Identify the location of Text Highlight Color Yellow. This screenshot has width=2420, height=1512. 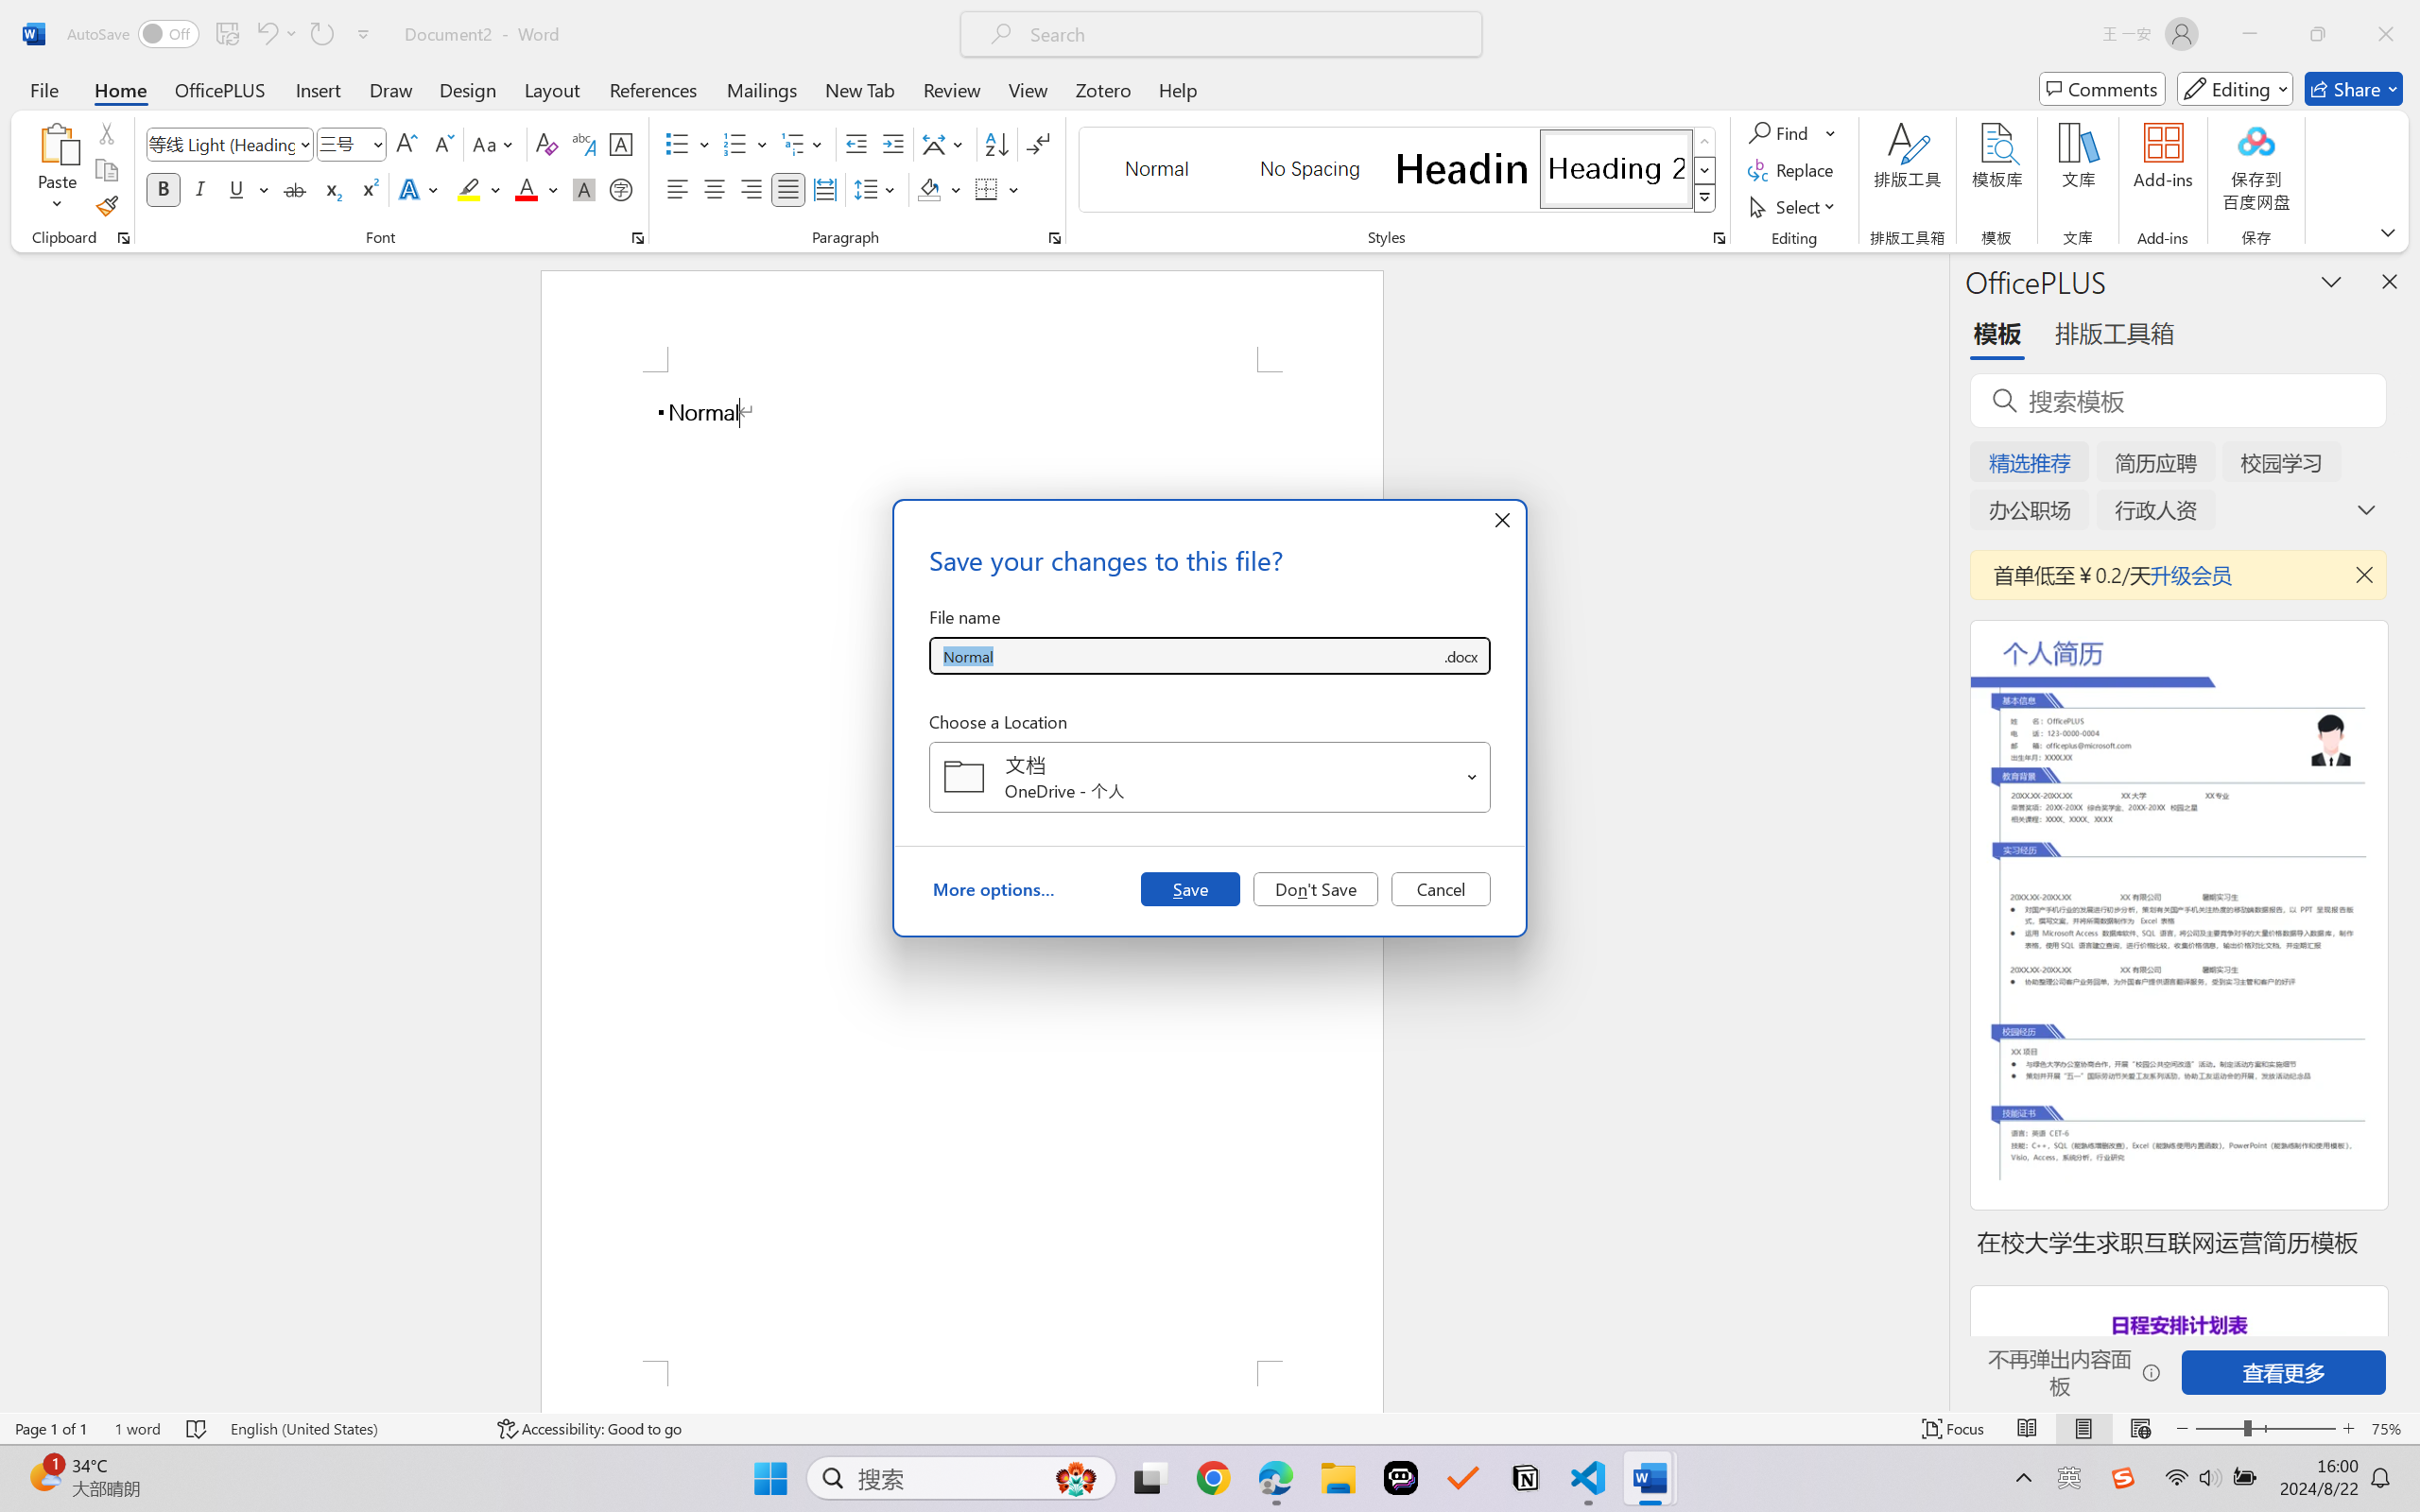
(469, 189).